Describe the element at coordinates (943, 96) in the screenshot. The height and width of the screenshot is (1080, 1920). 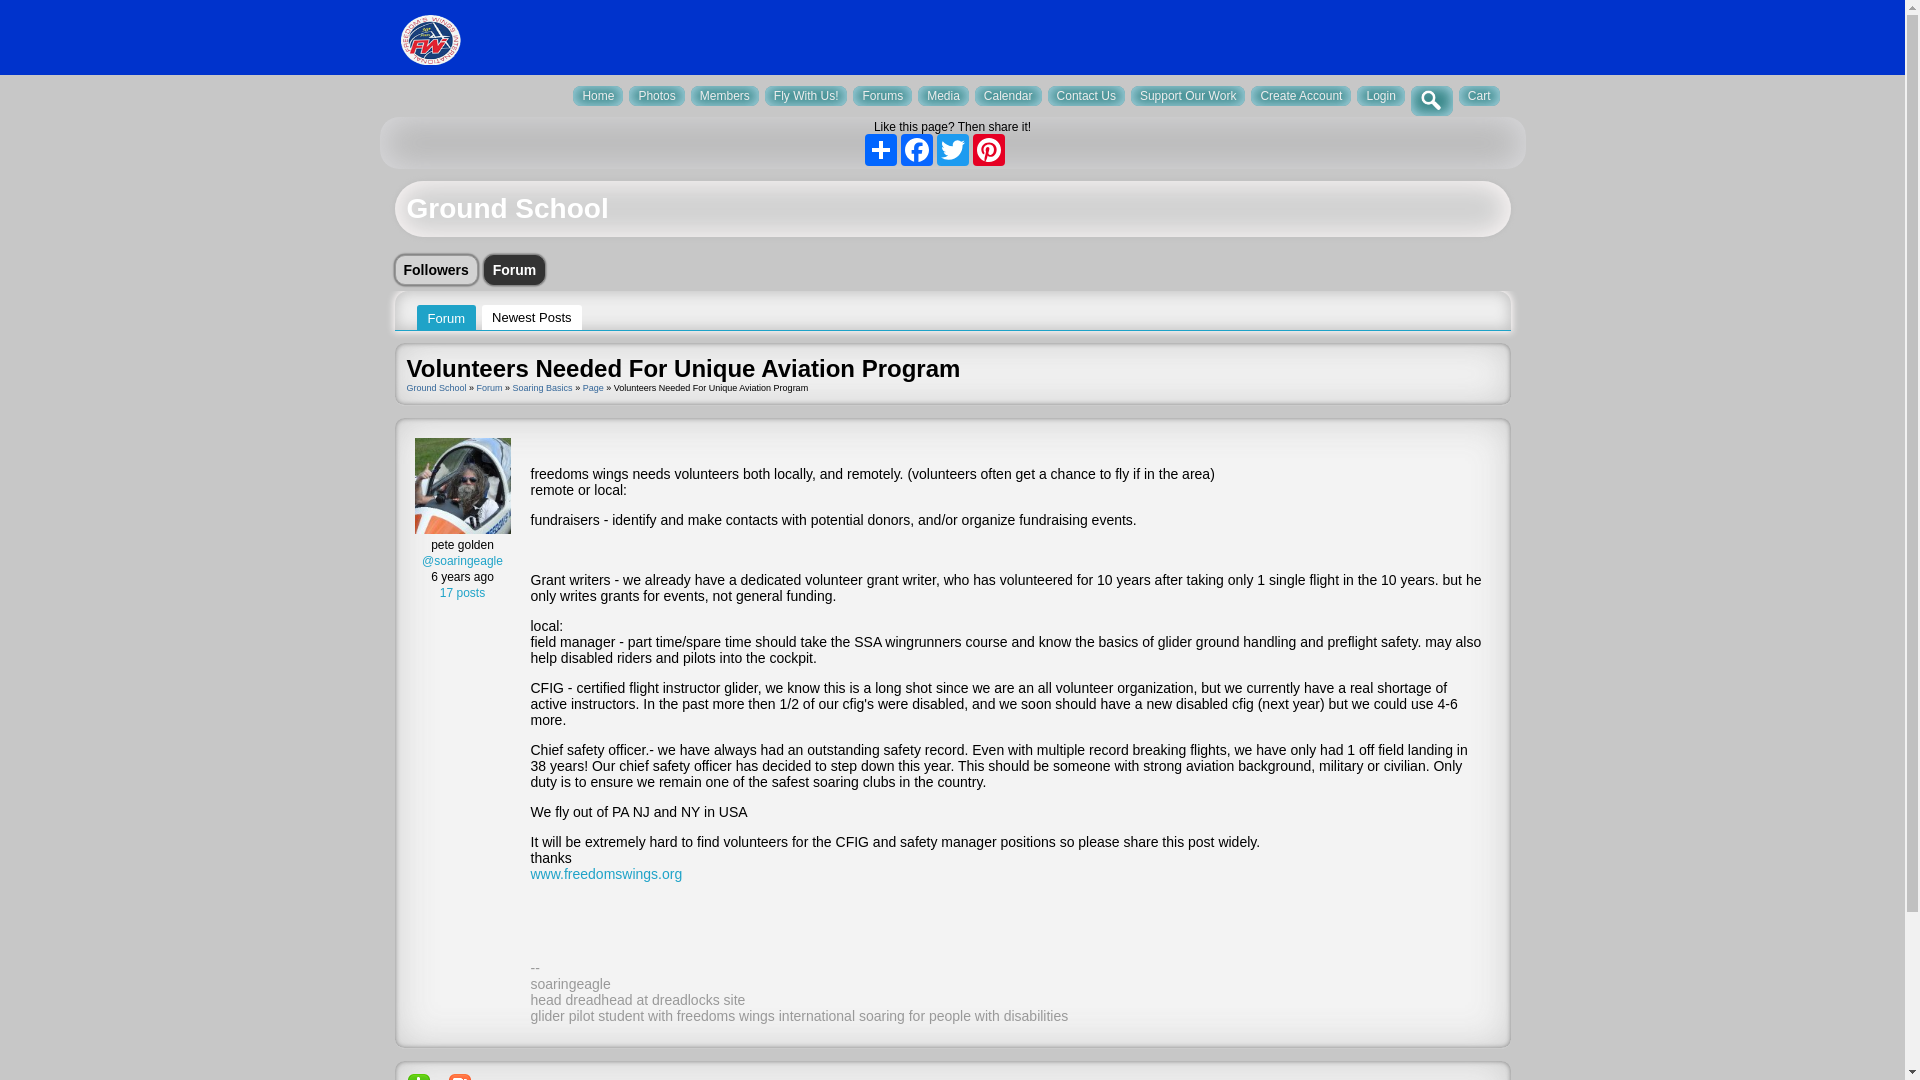
I see `Media` at that location.